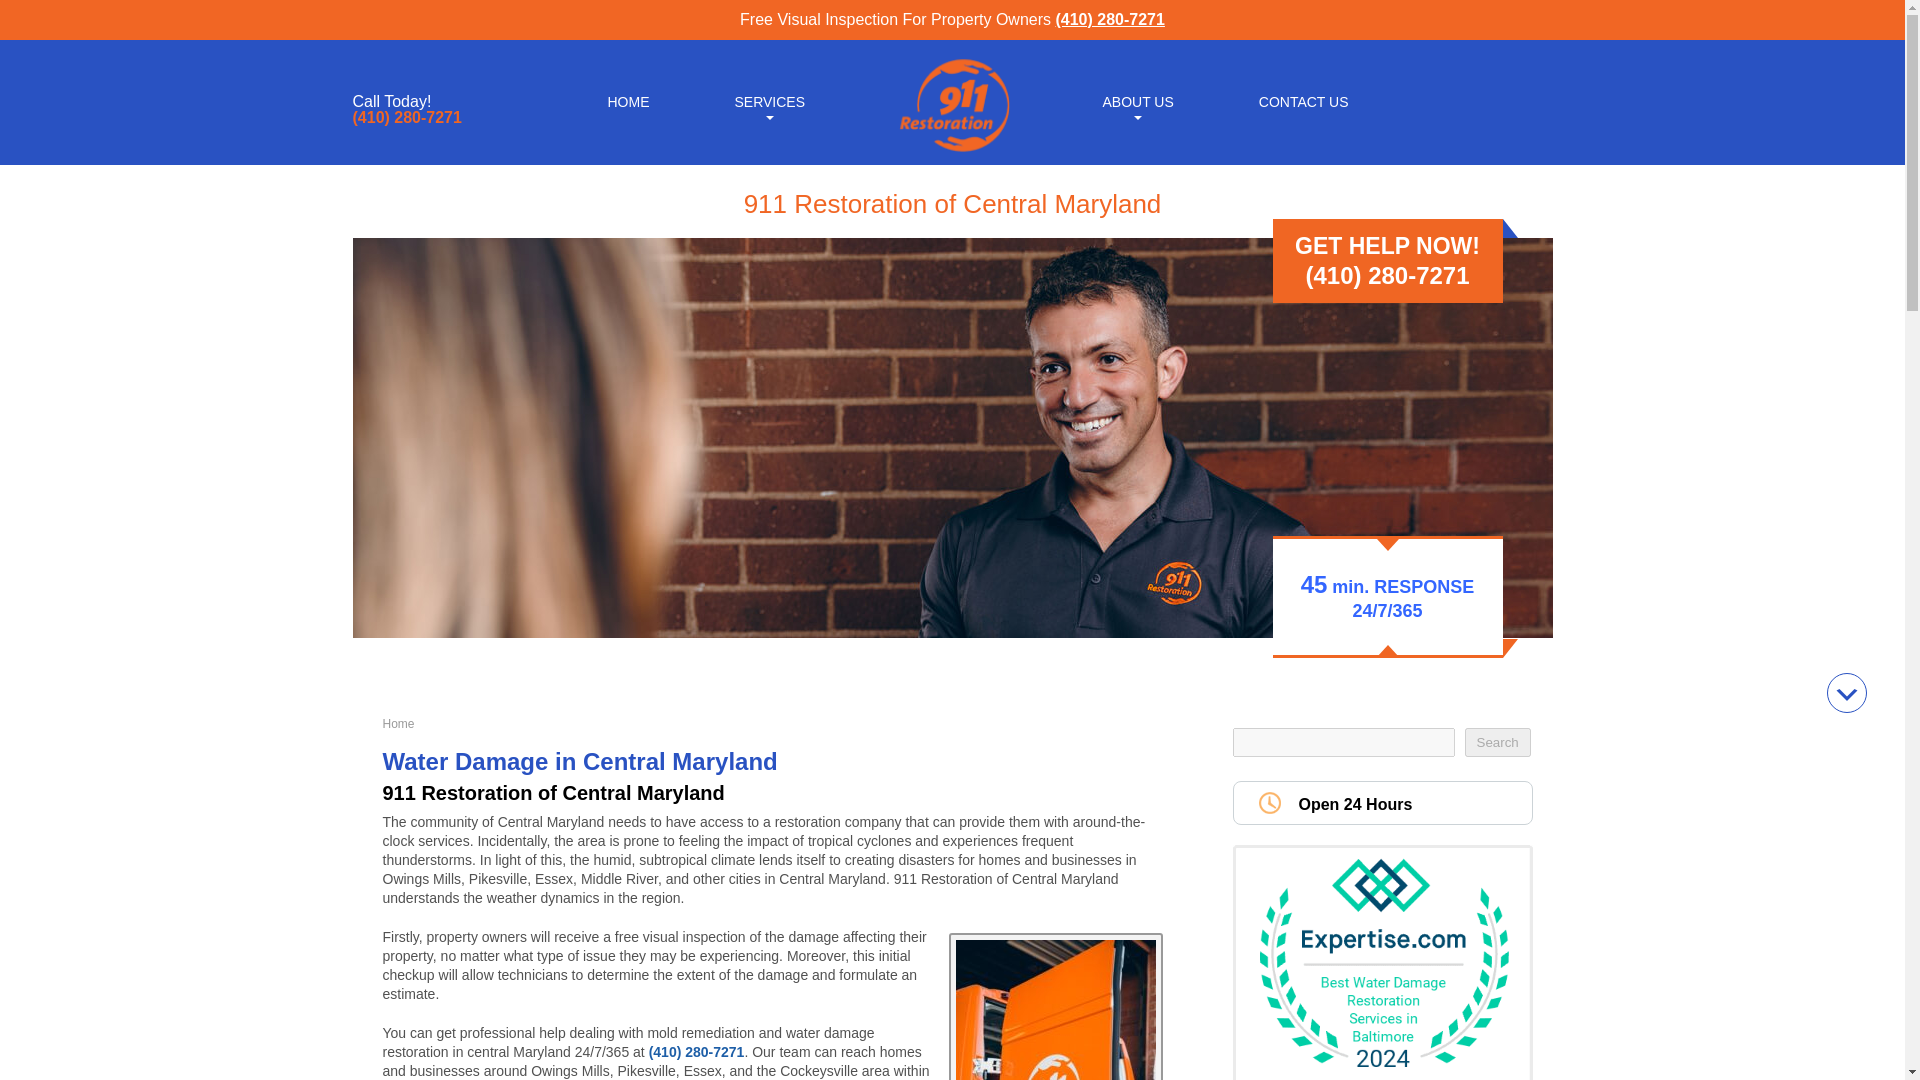  What do you see at coordinates (1304, 100) in the screenshot?
I see `CONTACT US` at bounding box center [1304, 100].